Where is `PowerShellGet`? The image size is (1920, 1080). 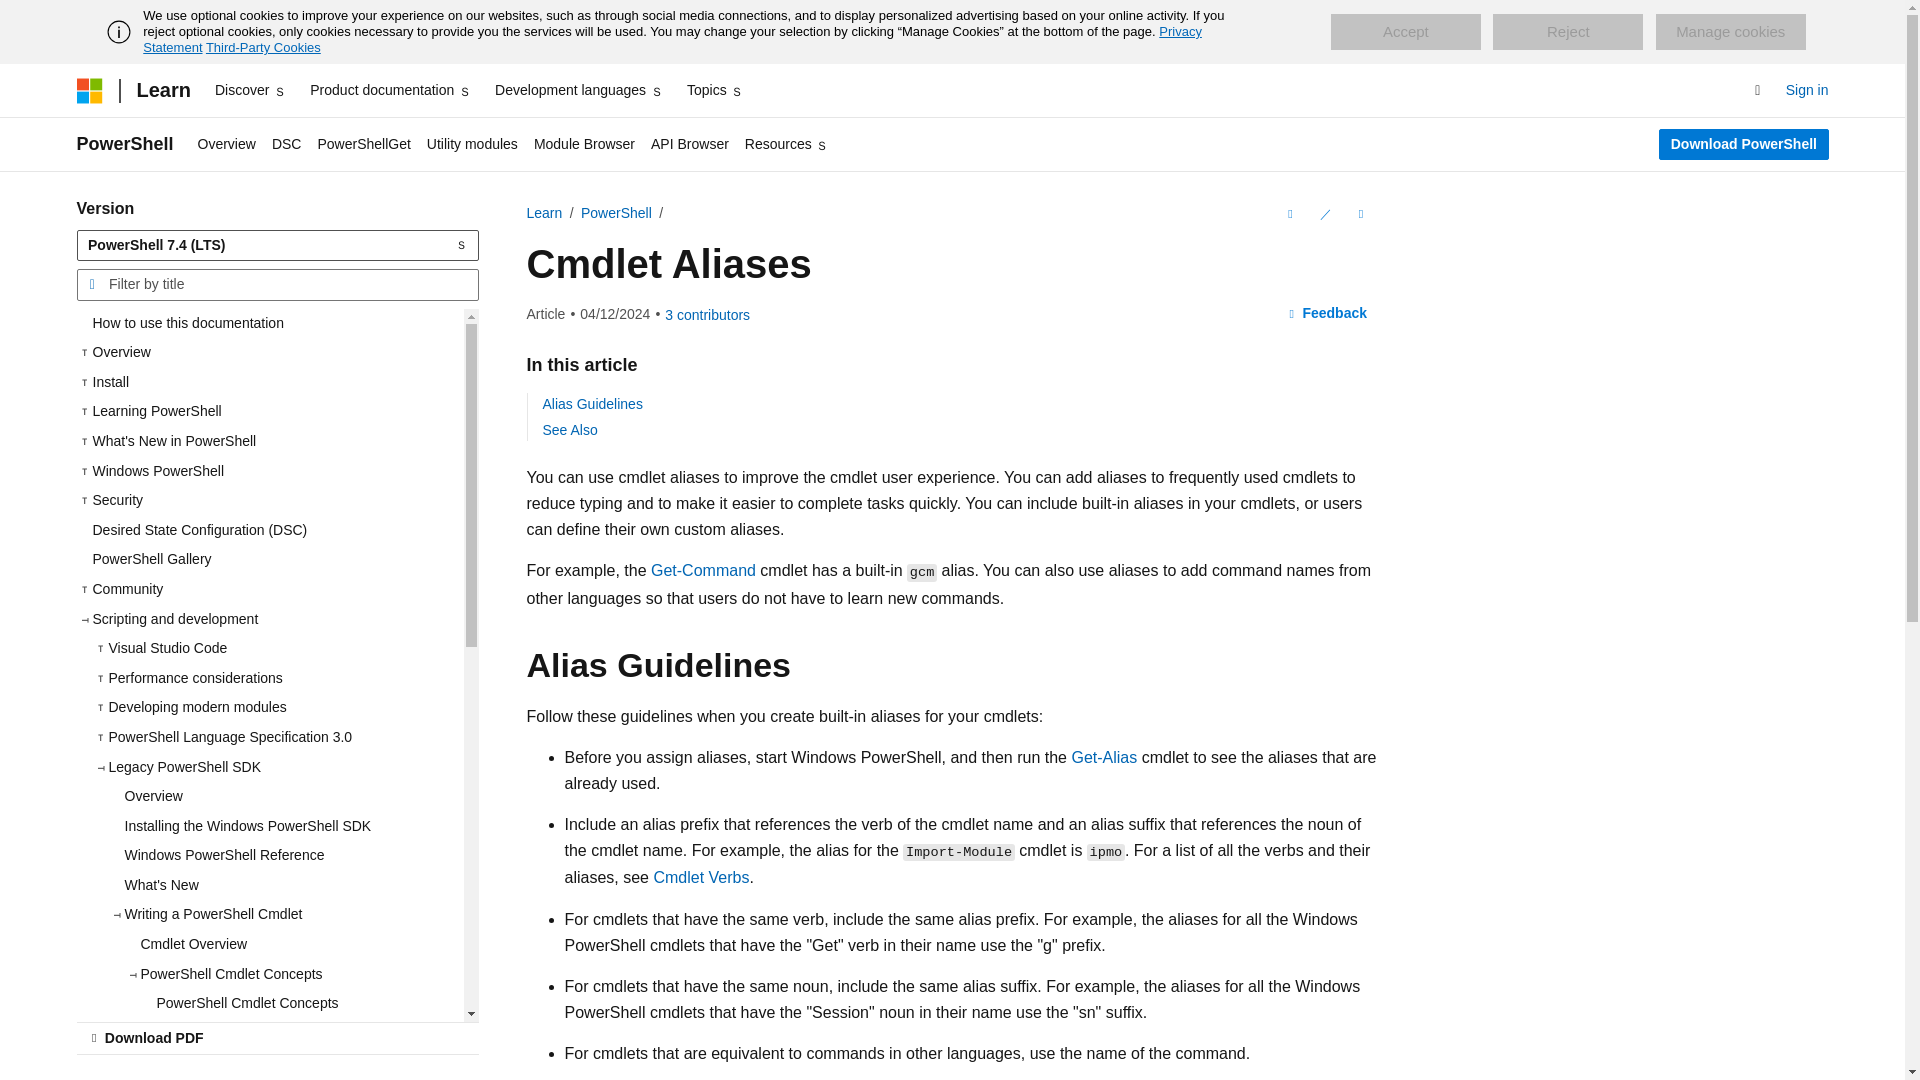
PowerShellGet is located at coordinates (364, 144).